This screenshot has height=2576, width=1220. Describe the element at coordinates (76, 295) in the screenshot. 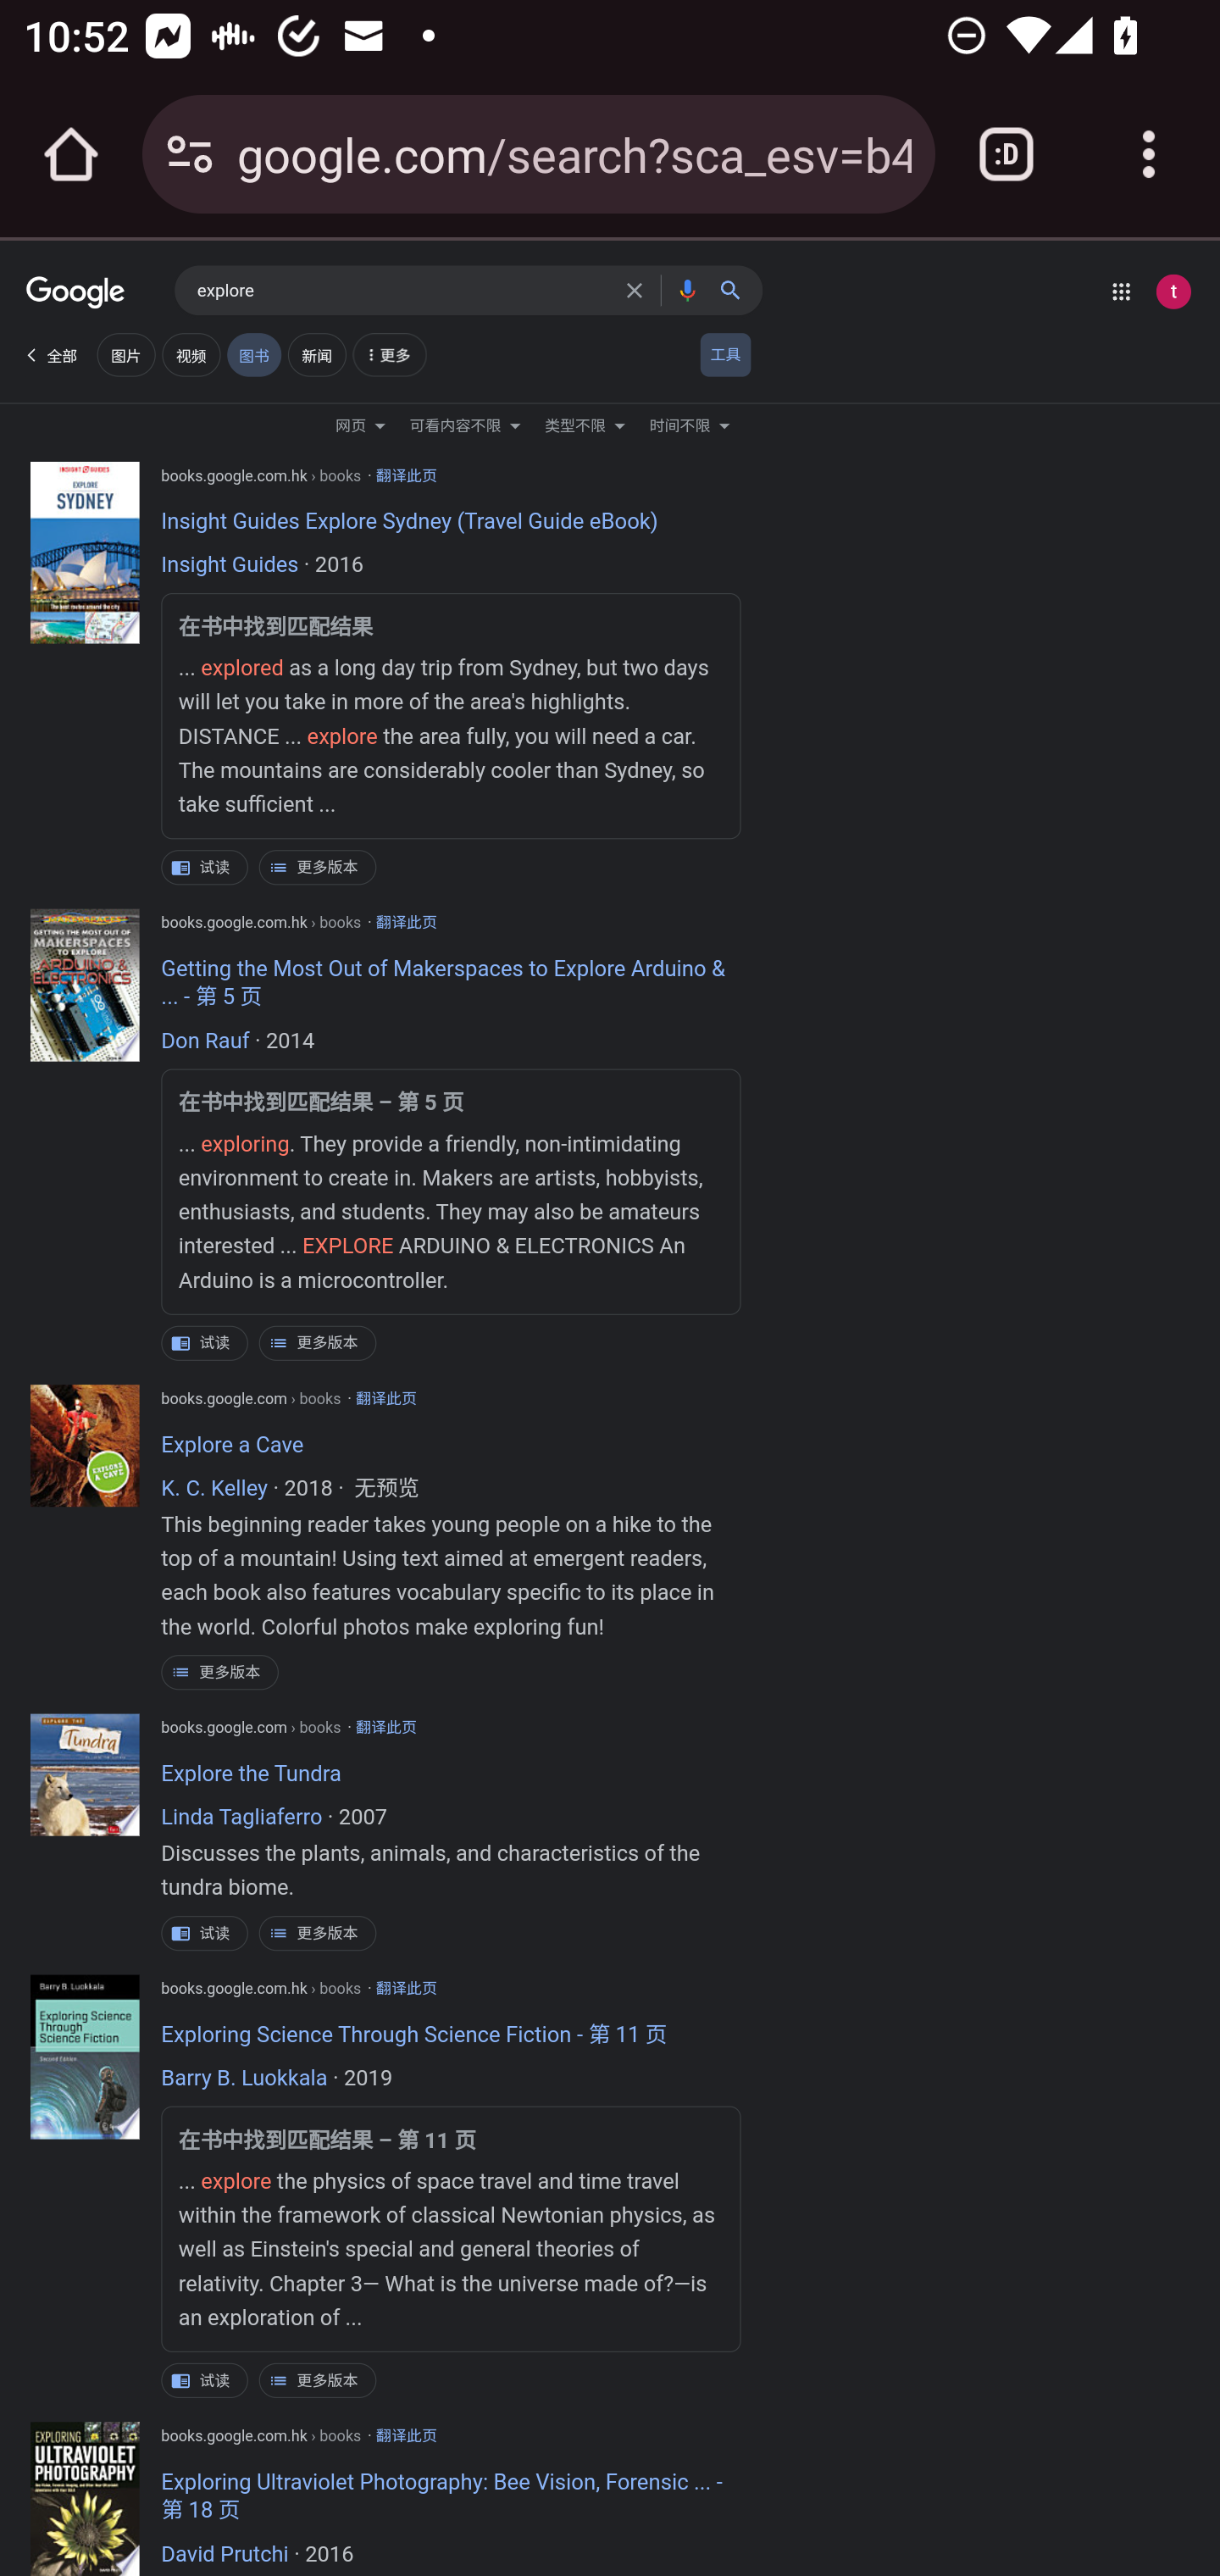

I see `Google Google Google` at that location.